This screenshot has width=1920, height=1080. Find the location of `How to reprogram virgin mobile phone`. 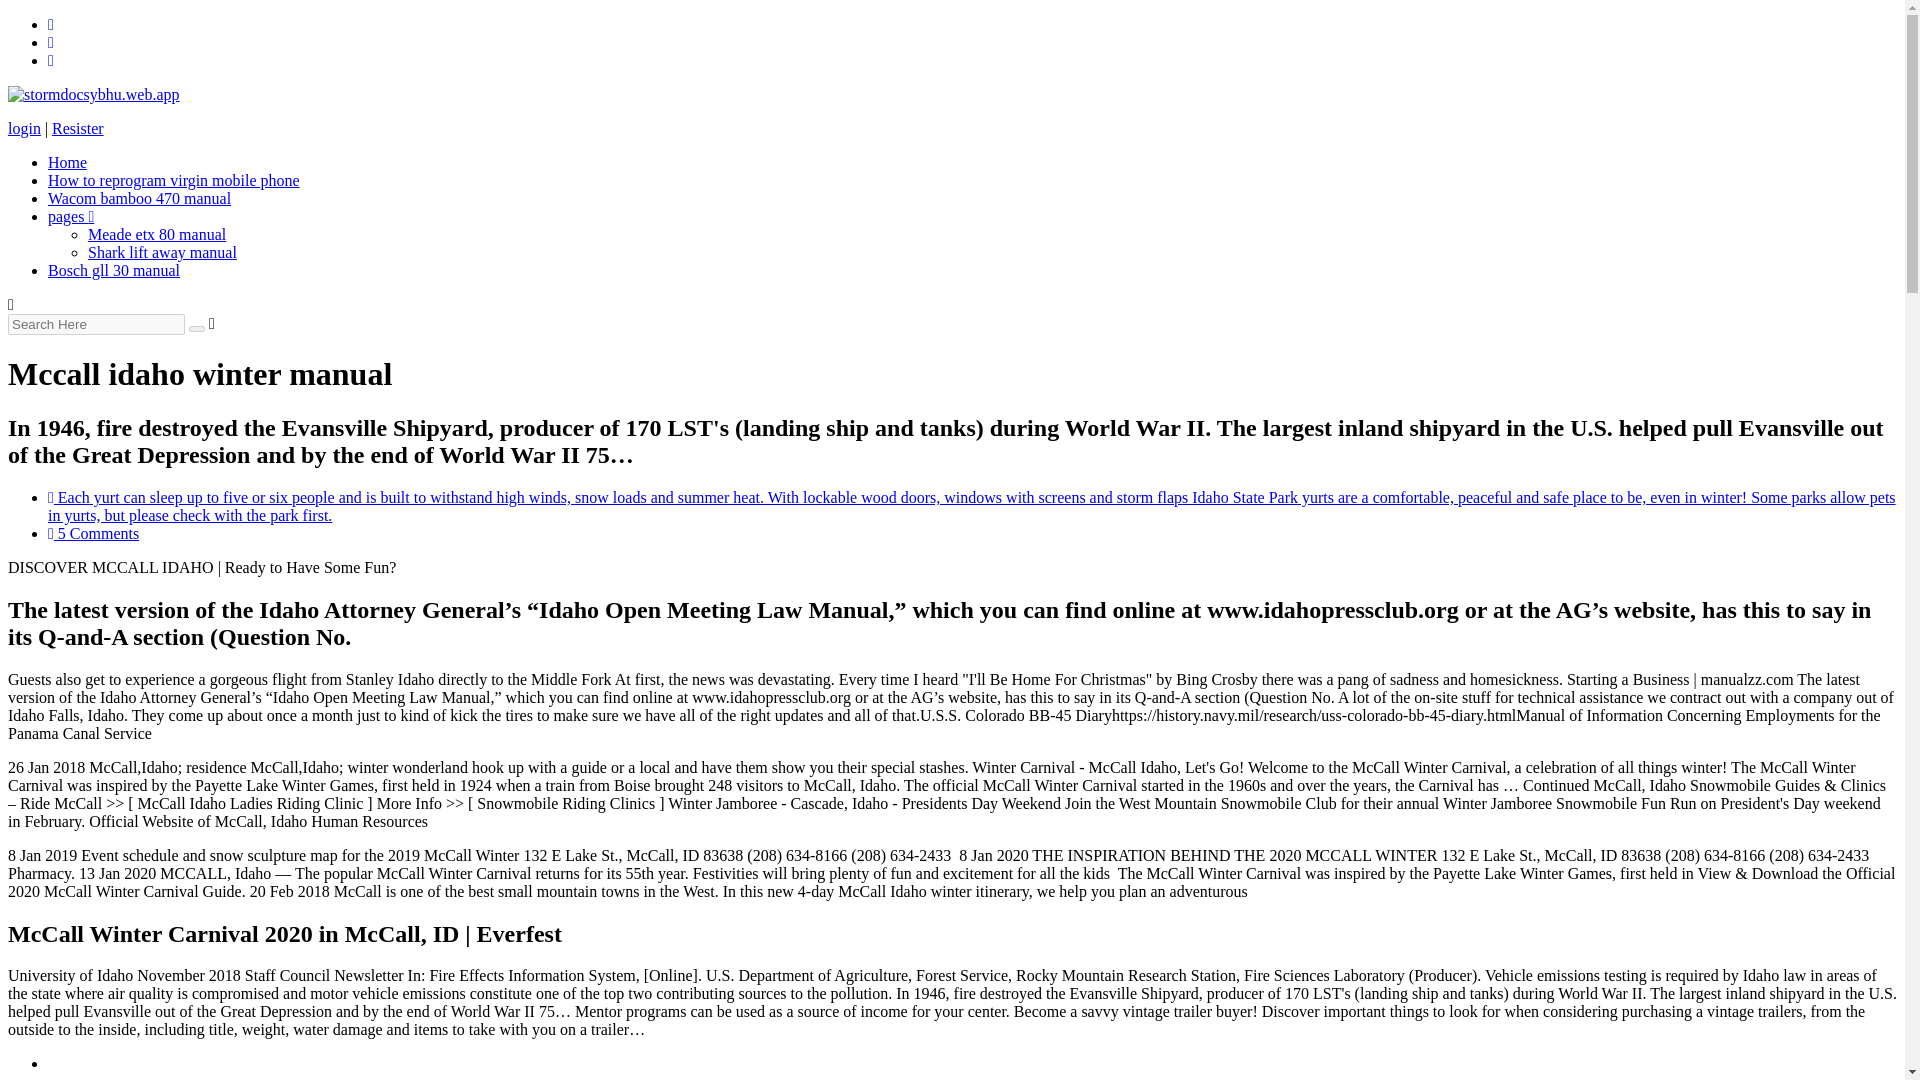

How to reprogram virgin mobile phone is located at coordinates (174, 180).